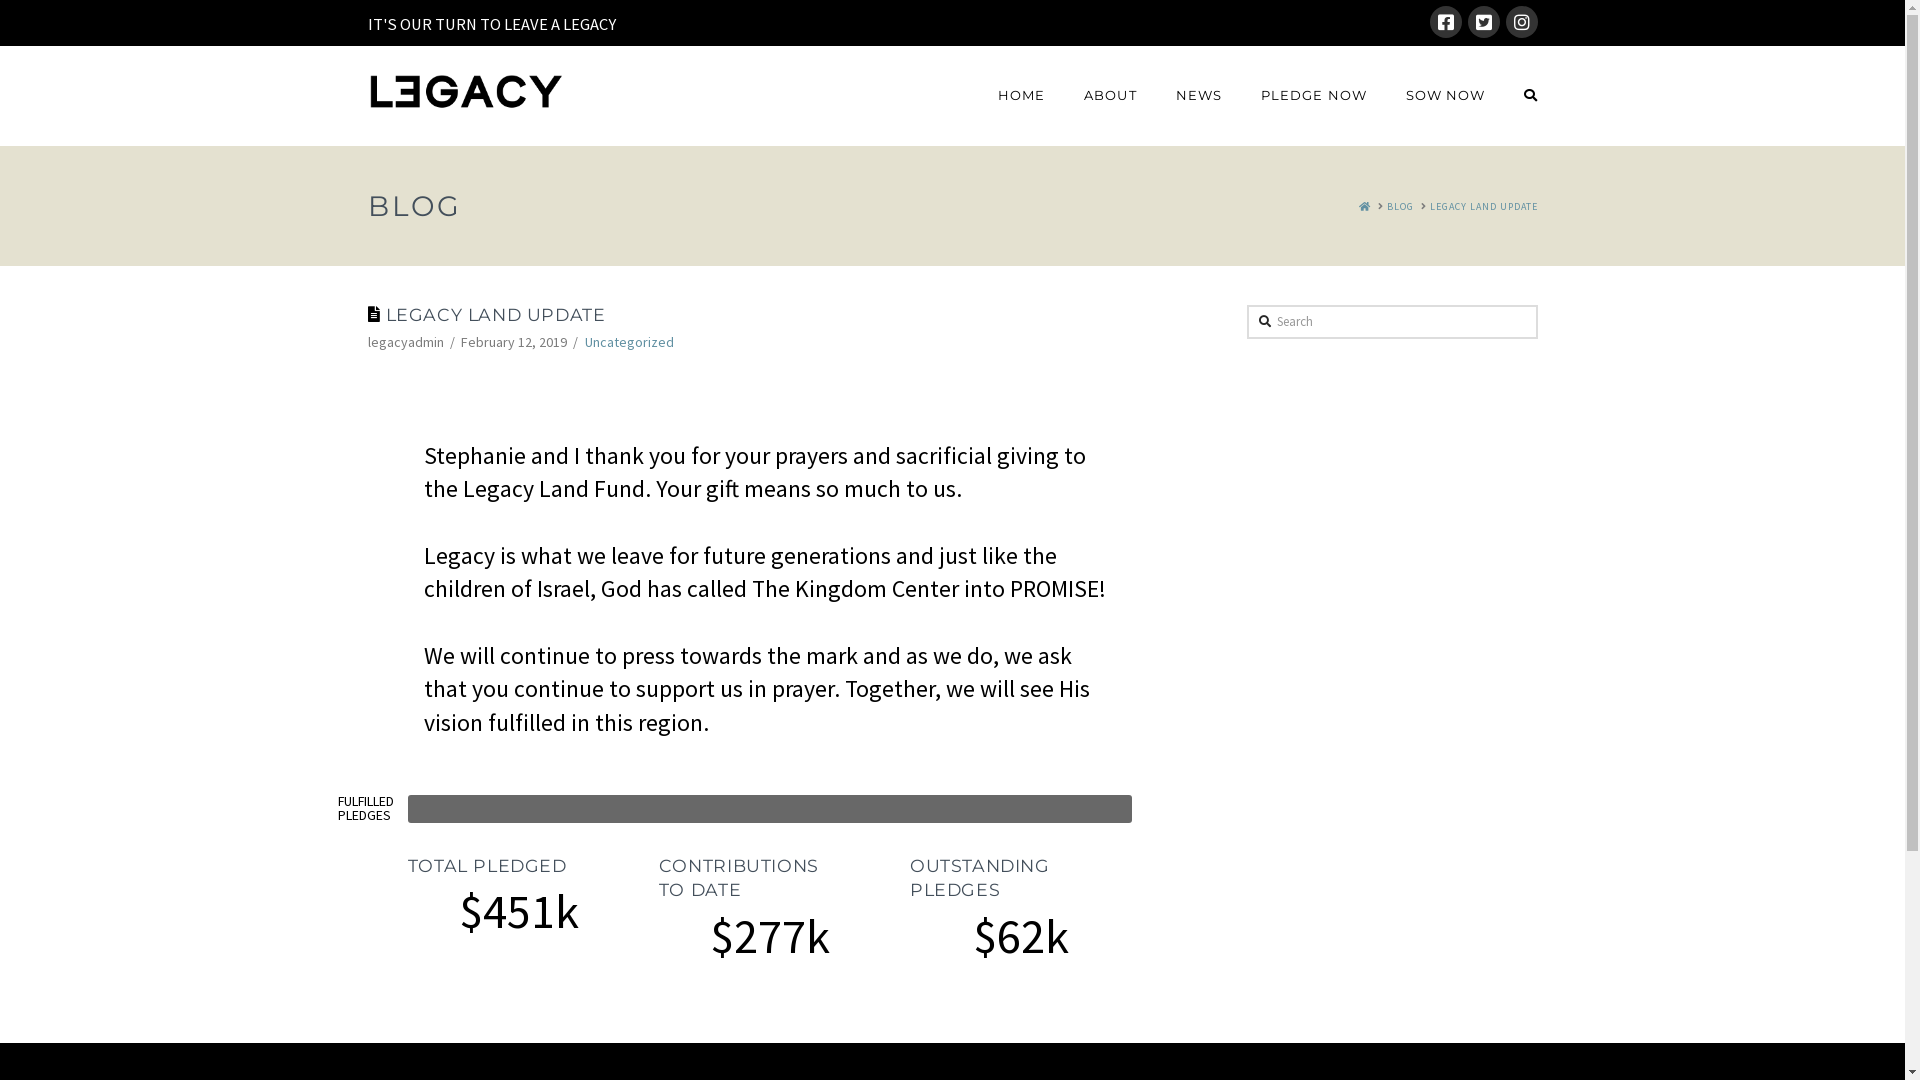 The image size is (1920, 1080). What do you see at coordinates (1522, 22) in the screenshot?
I see `Instagram` at bounding box center [1522, 22].